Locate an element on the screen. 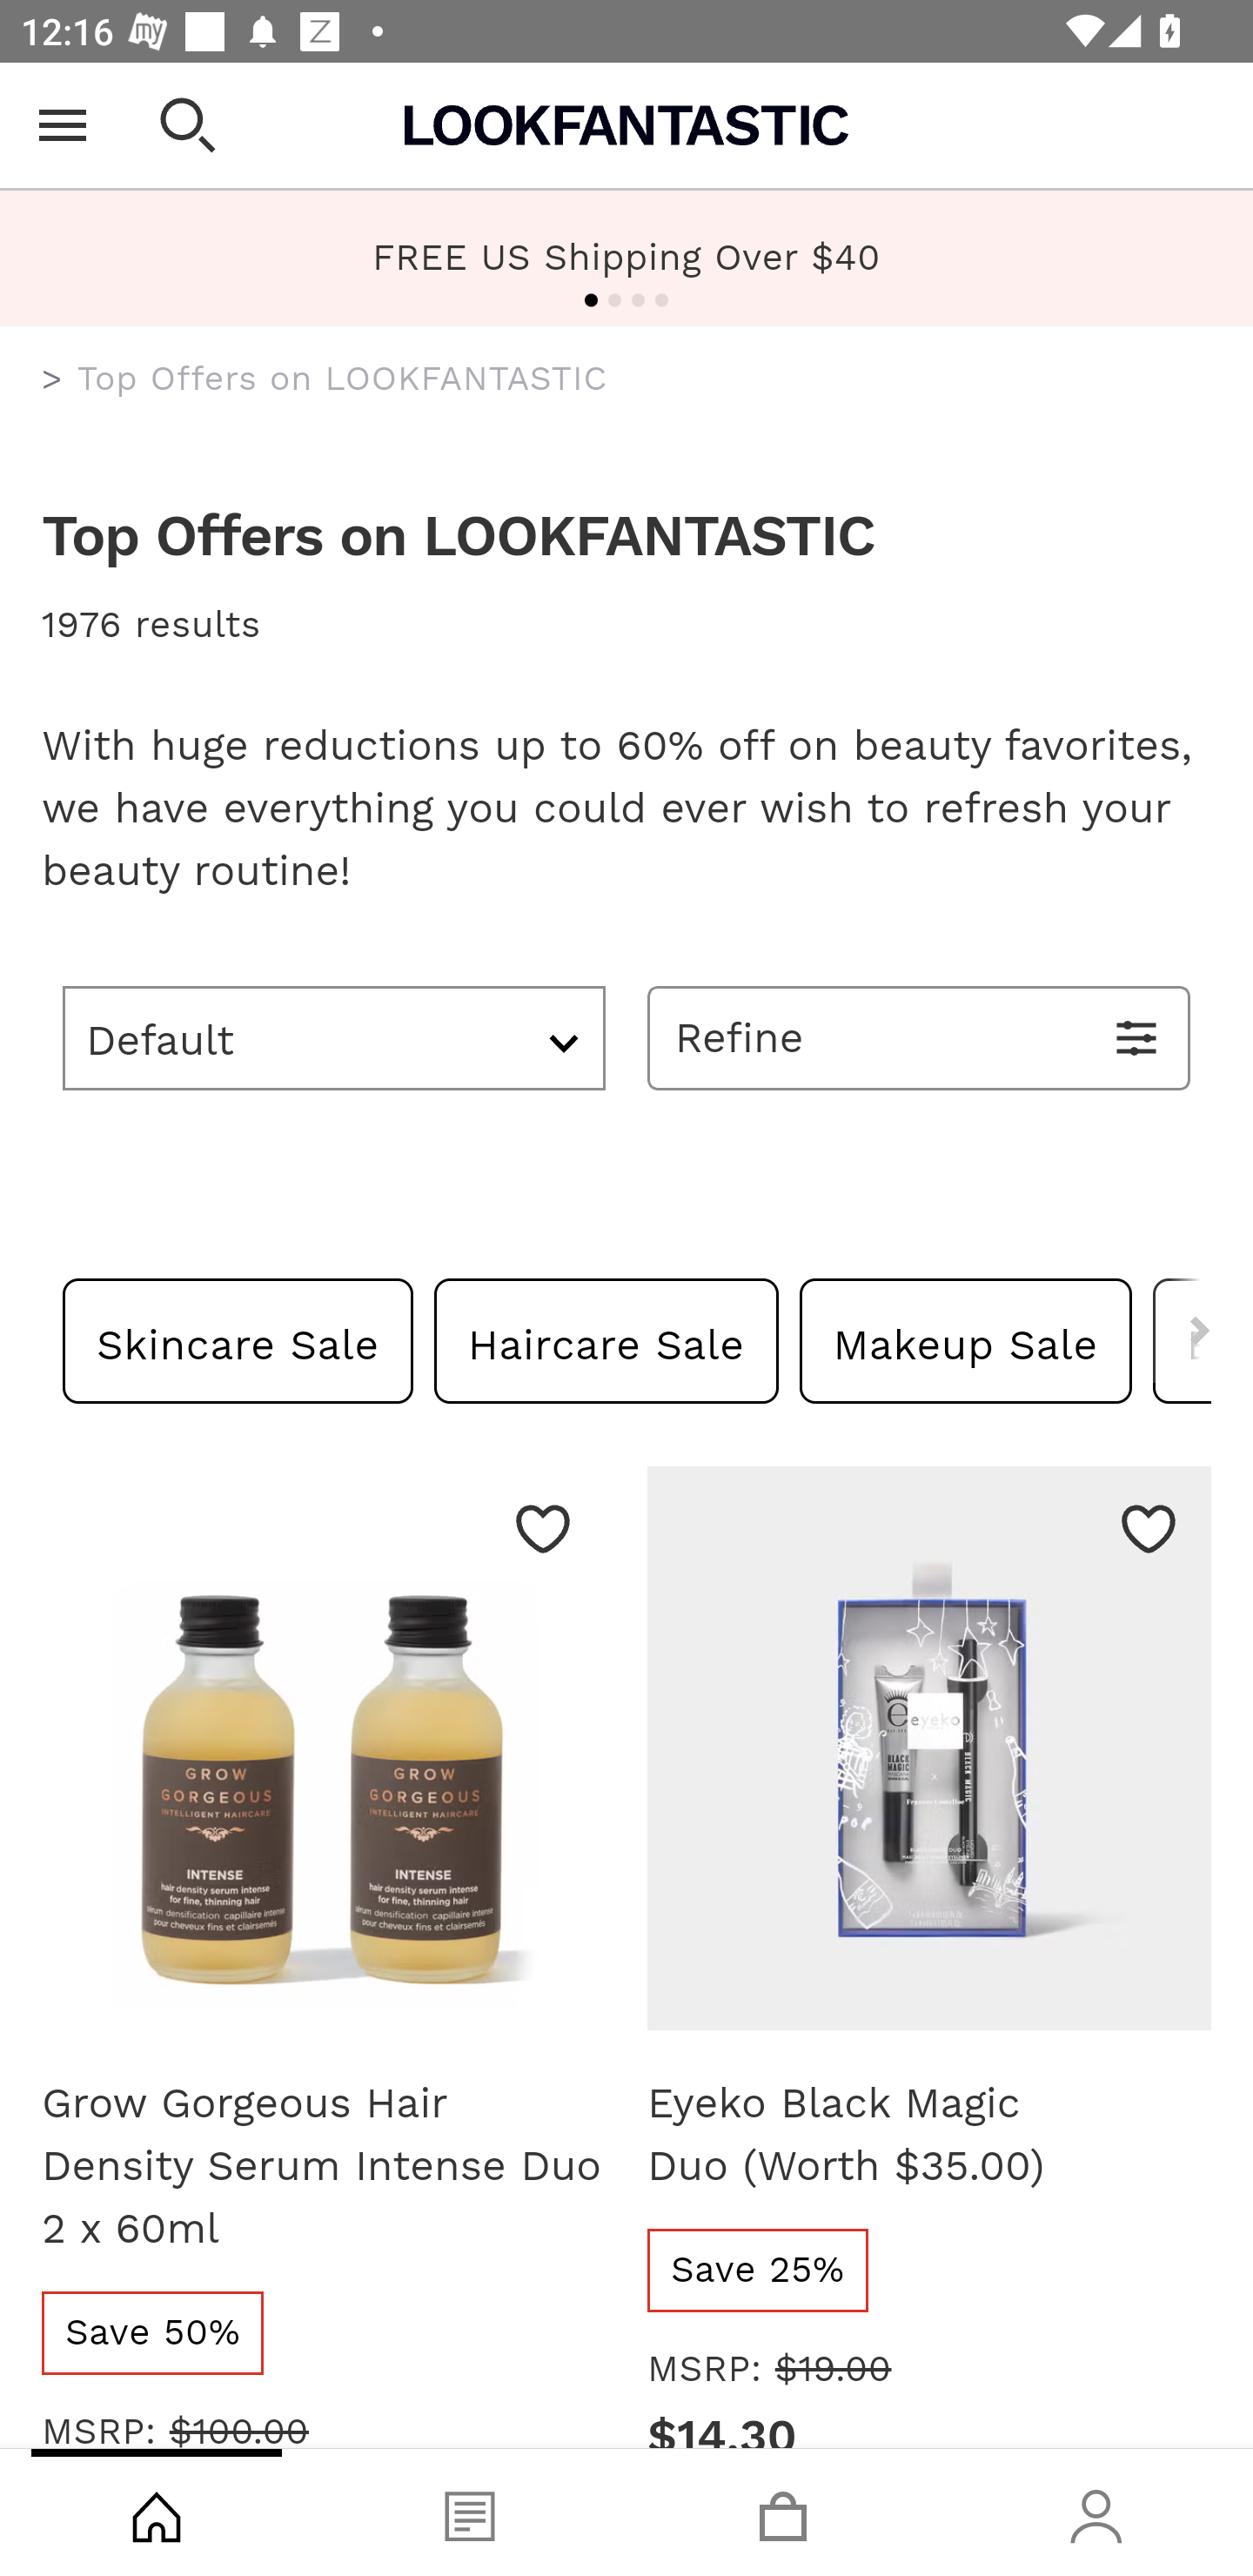  Refine is located at coordinates (919, 1037).